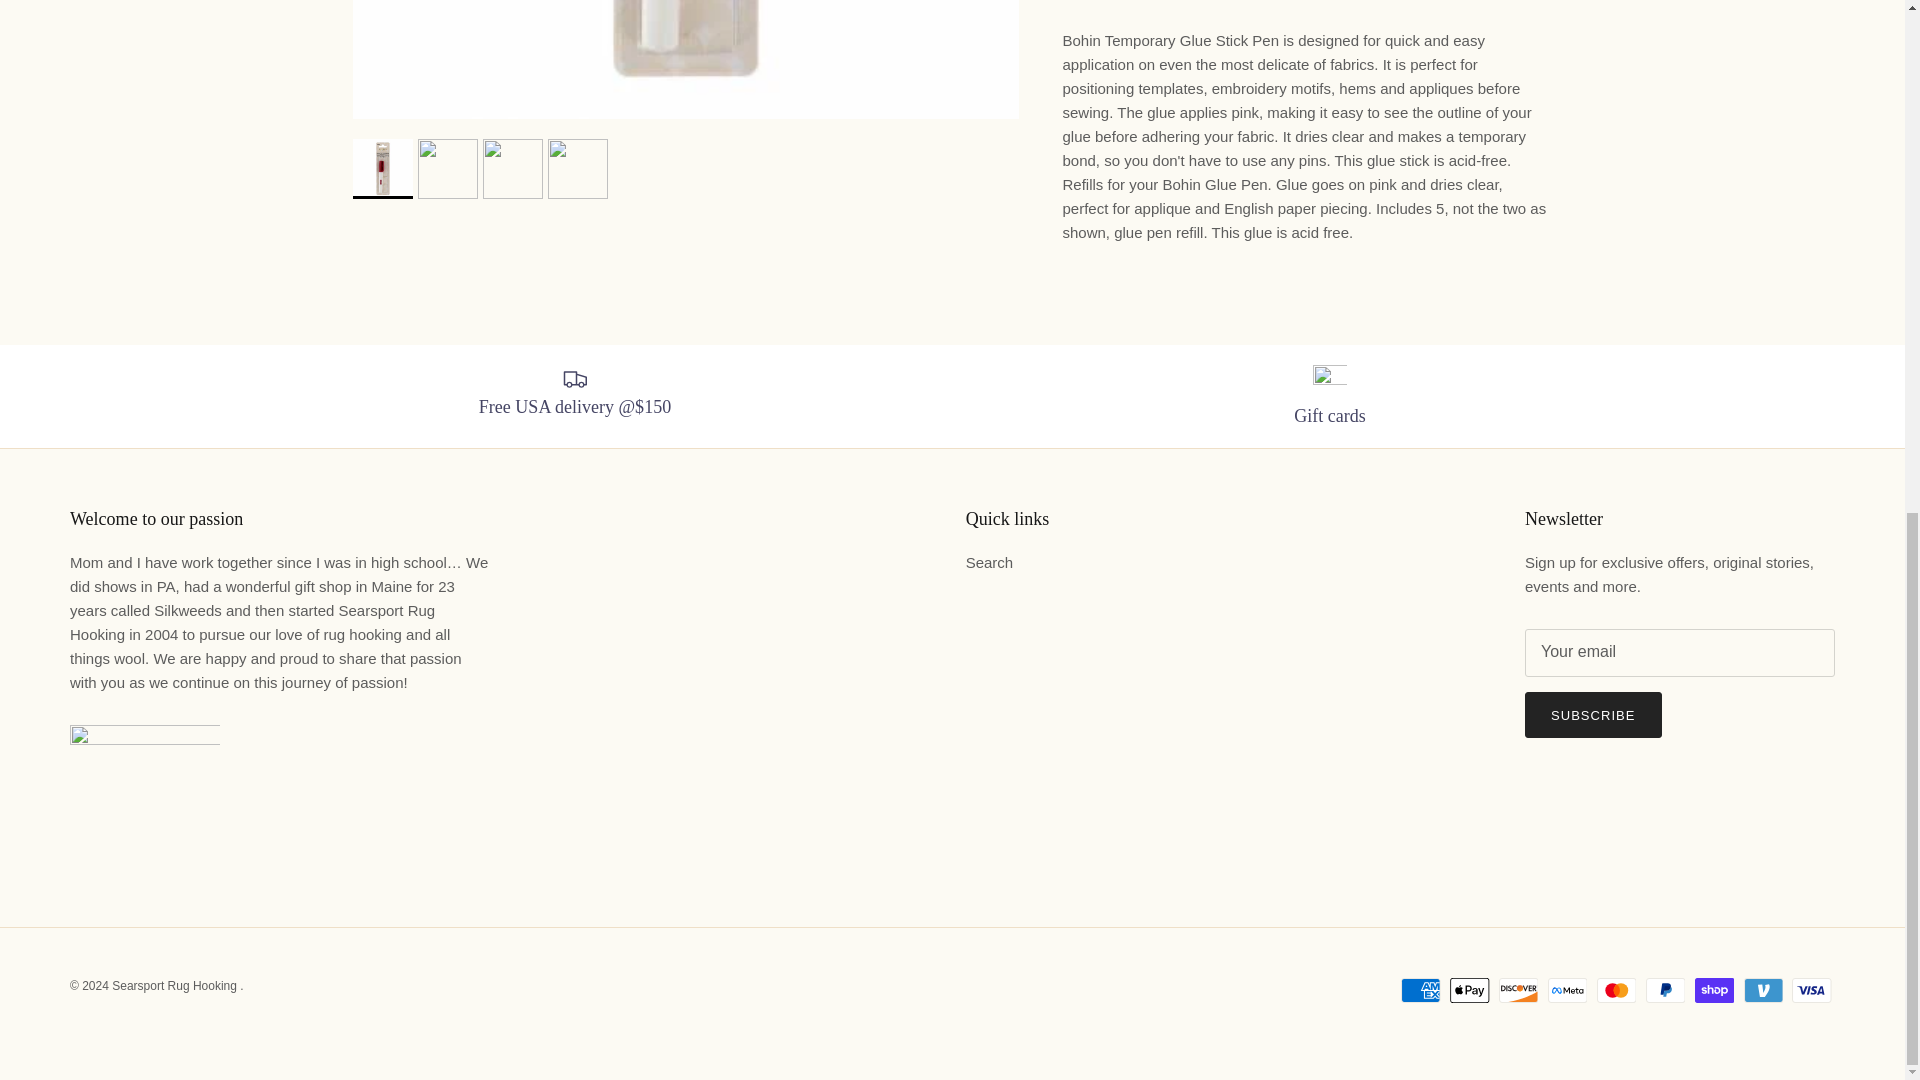 The height and width of the screenshot is (1080, 1920). Describe the element at coordinates (1665, 990) in the screenshot. I see `PayPal` at that location.